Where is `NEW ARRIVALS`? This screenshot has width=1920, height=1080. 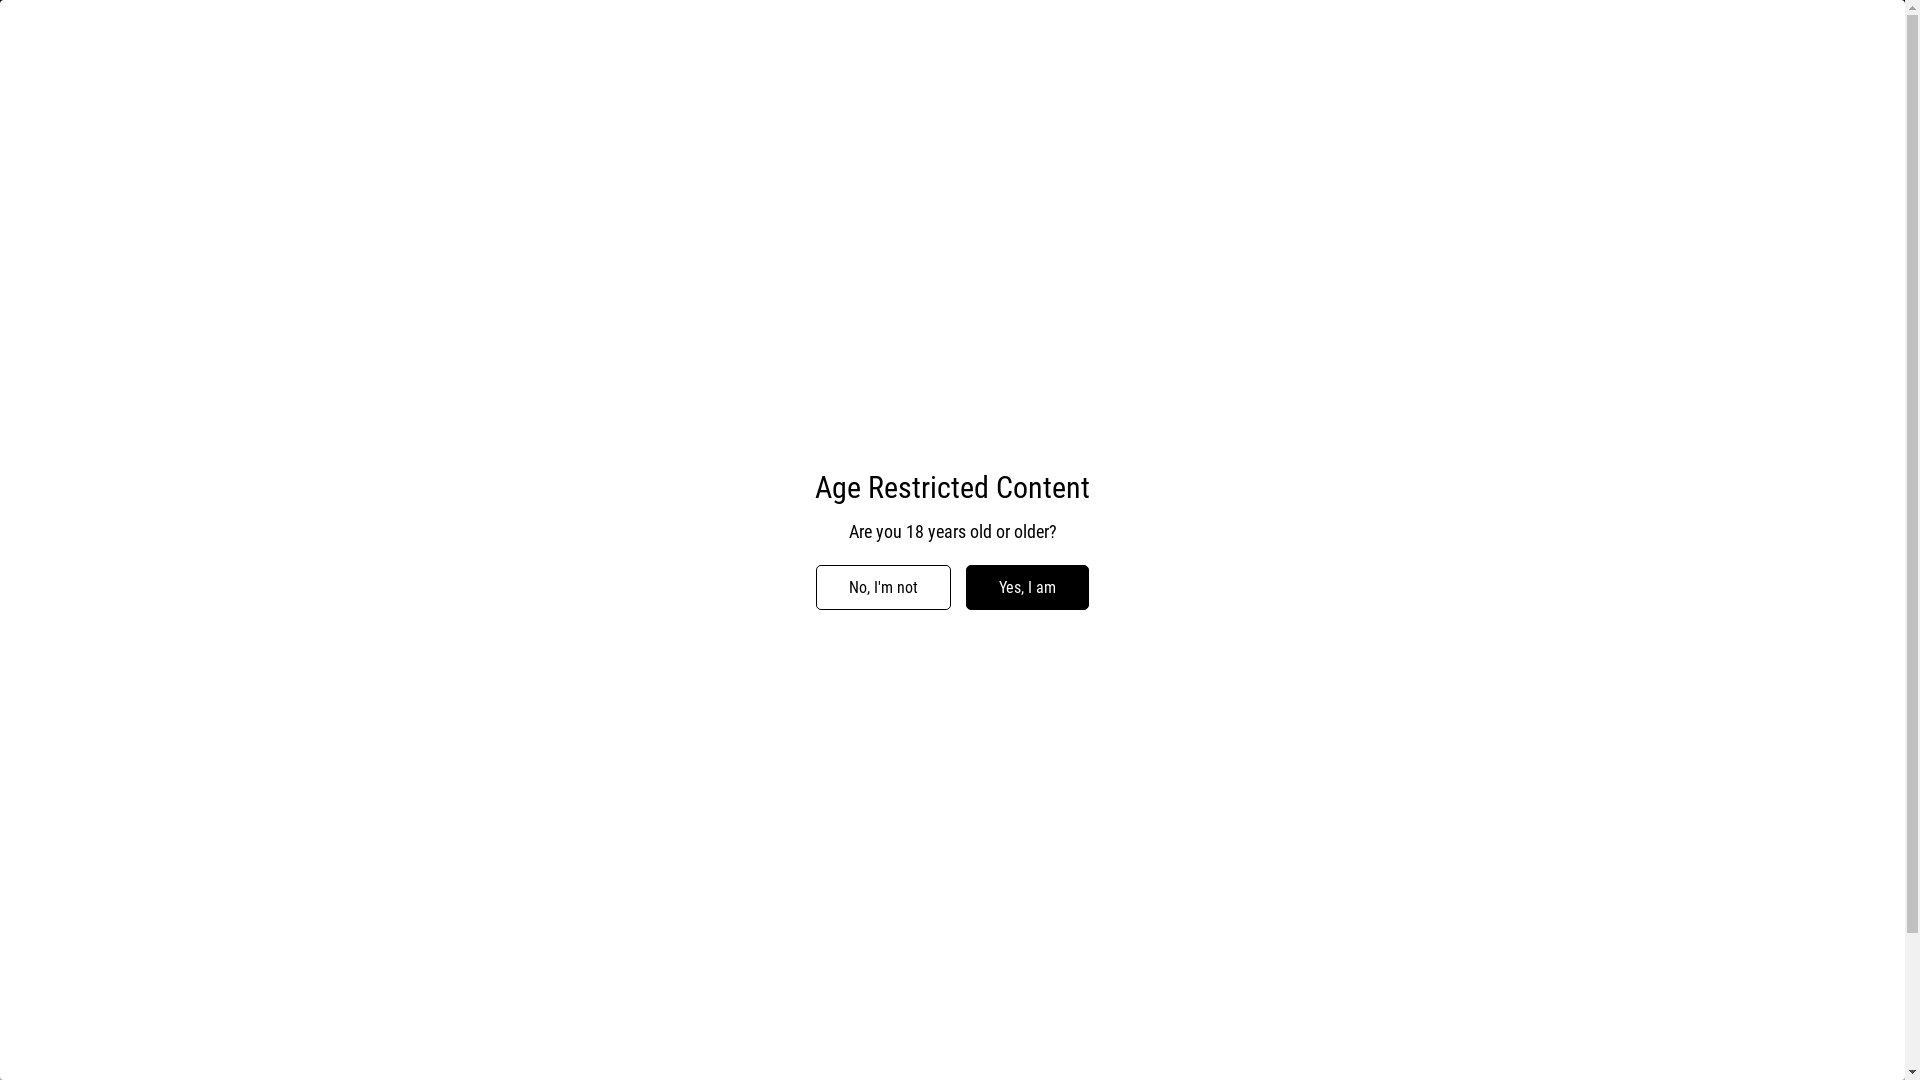 NEW ARRIVALS is located at coordinates (507, 112).